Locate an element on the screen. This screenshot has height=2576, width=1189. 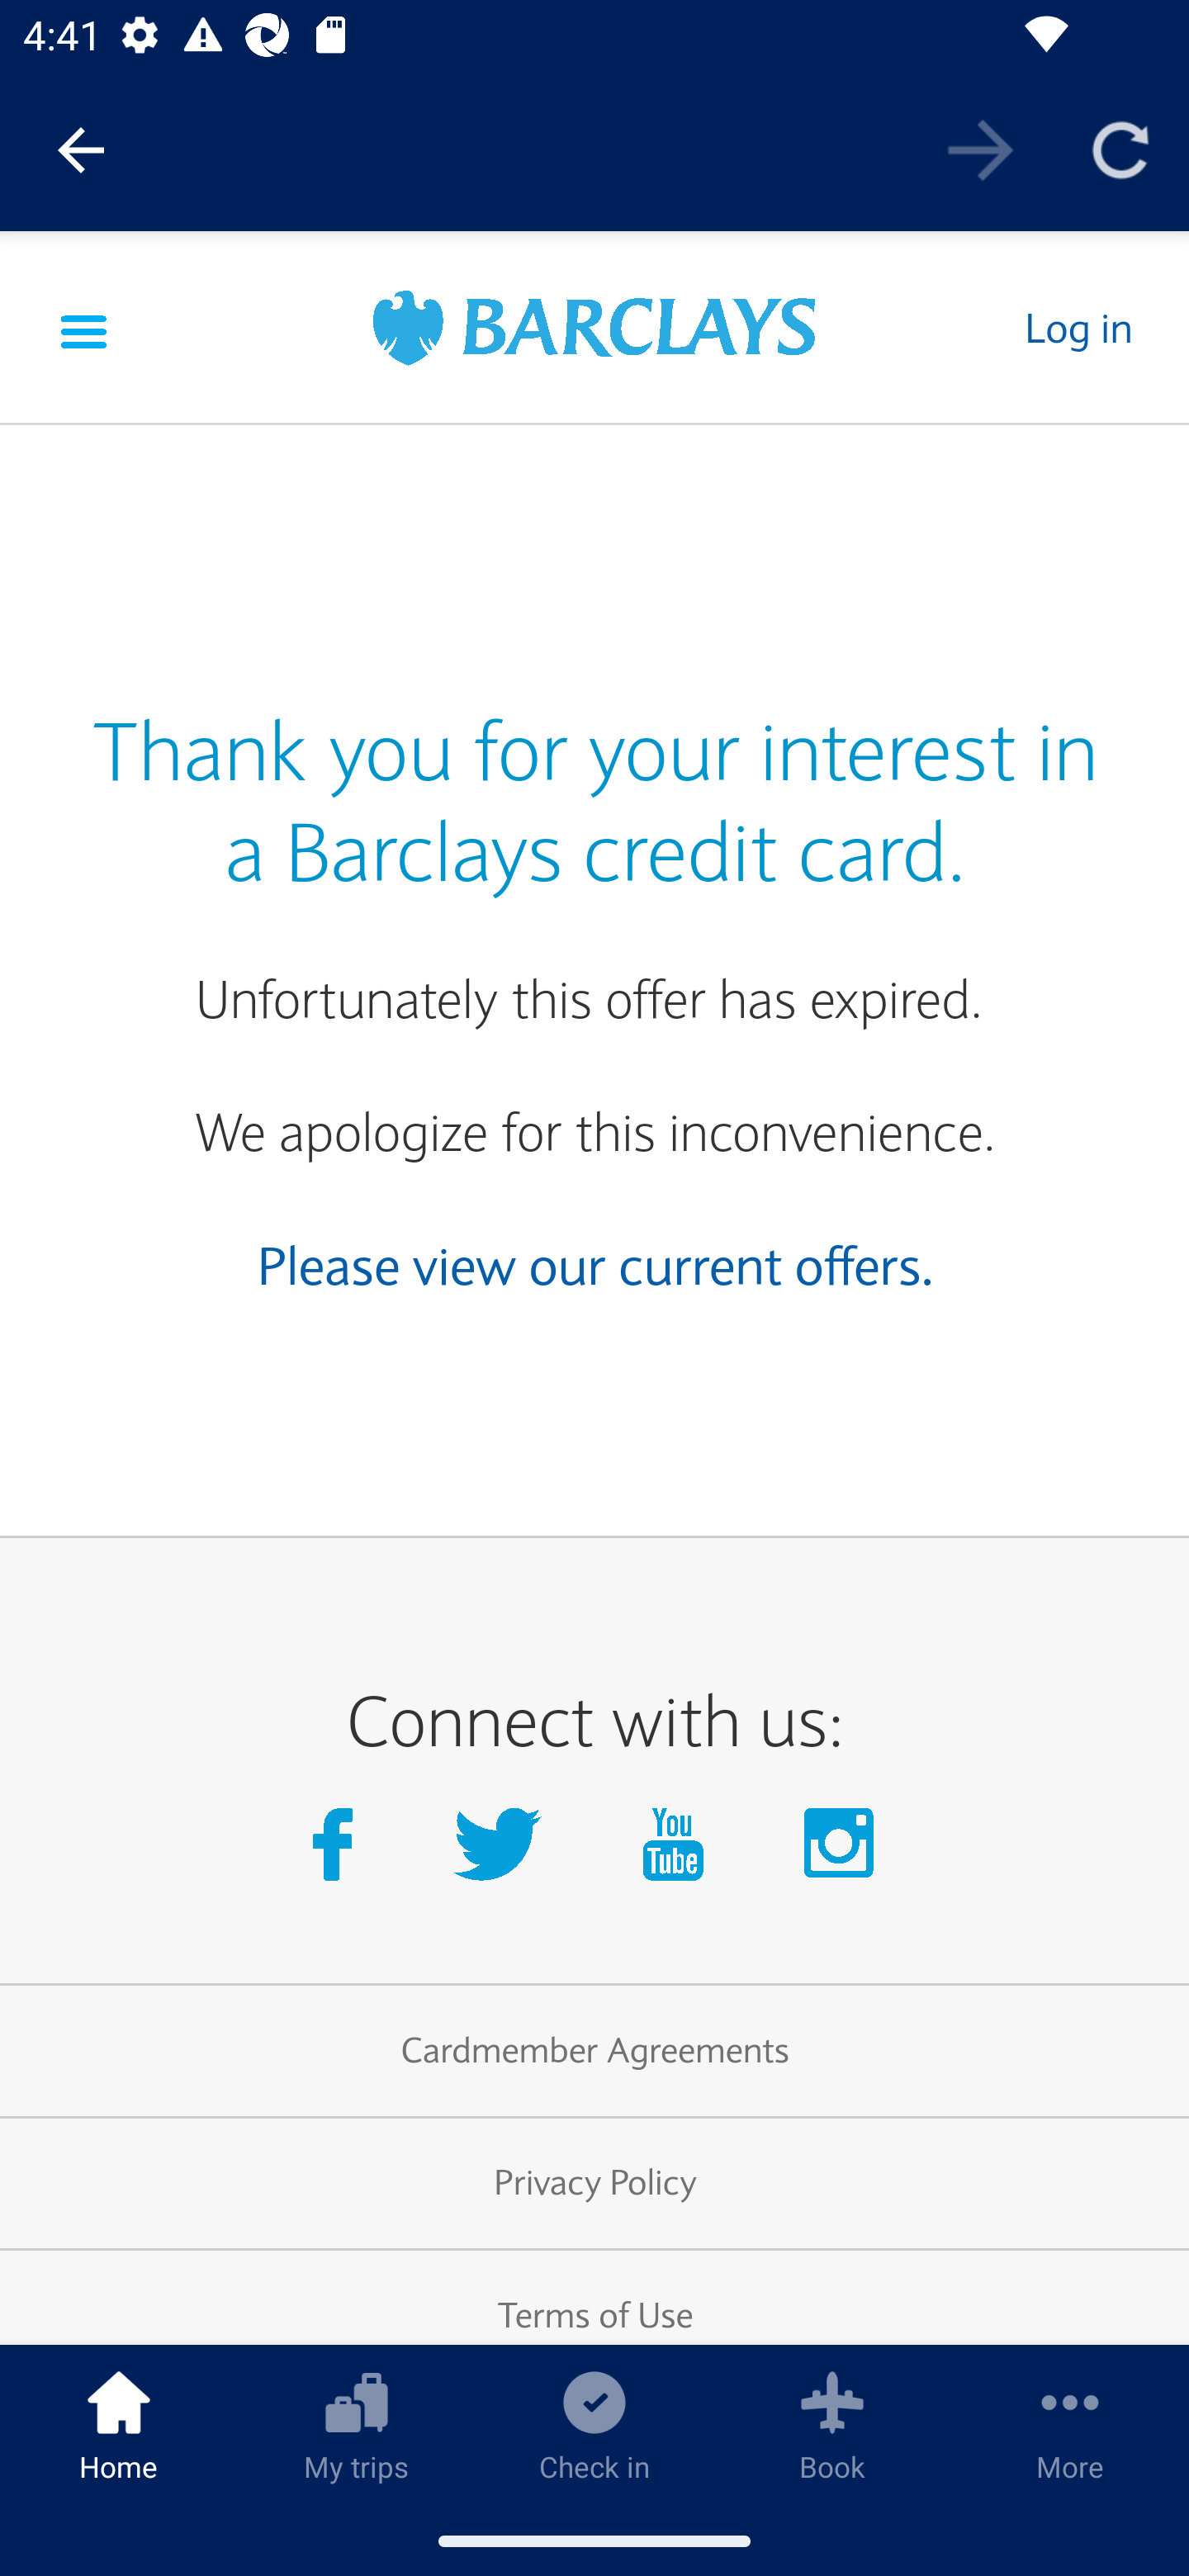
More is located at coordinates (1070, 2425).